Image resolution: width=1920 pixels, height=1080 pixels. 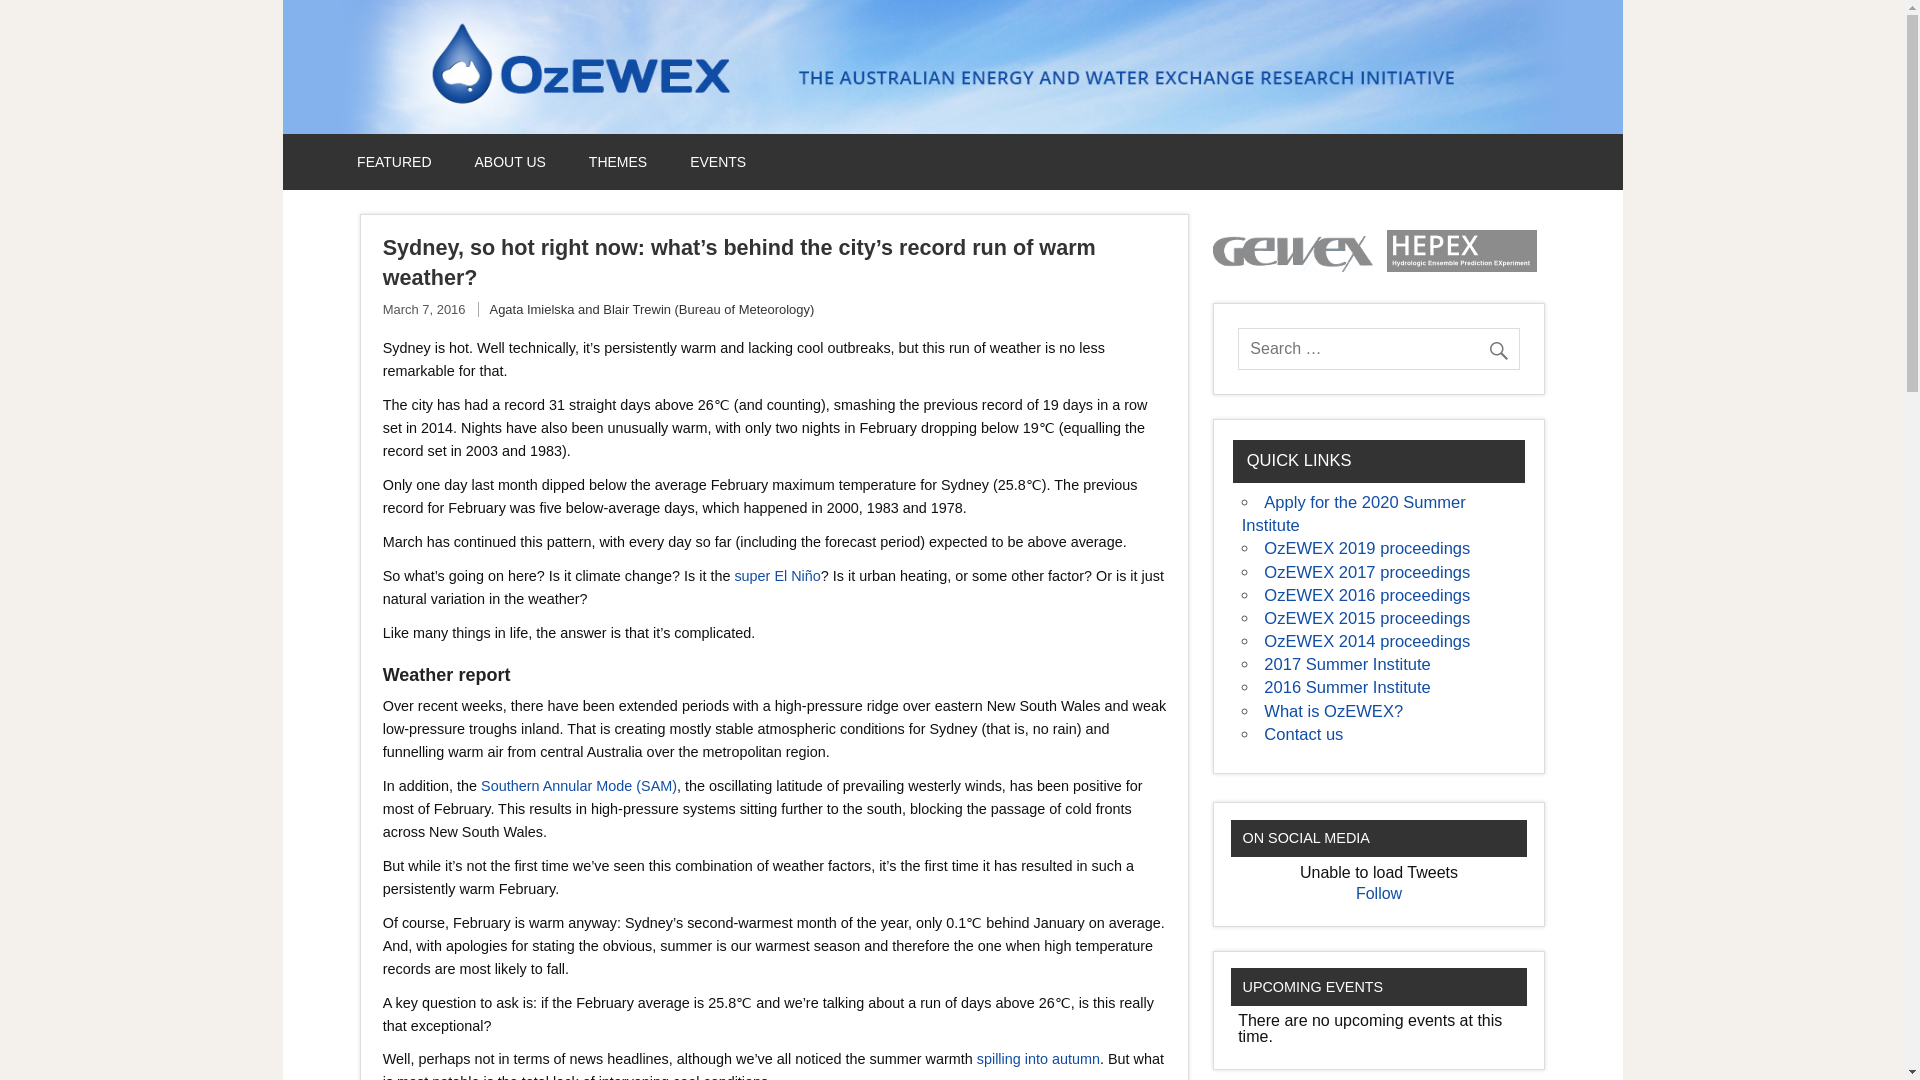 I want to click on March 7, 2016, so click(x=424, y=310).